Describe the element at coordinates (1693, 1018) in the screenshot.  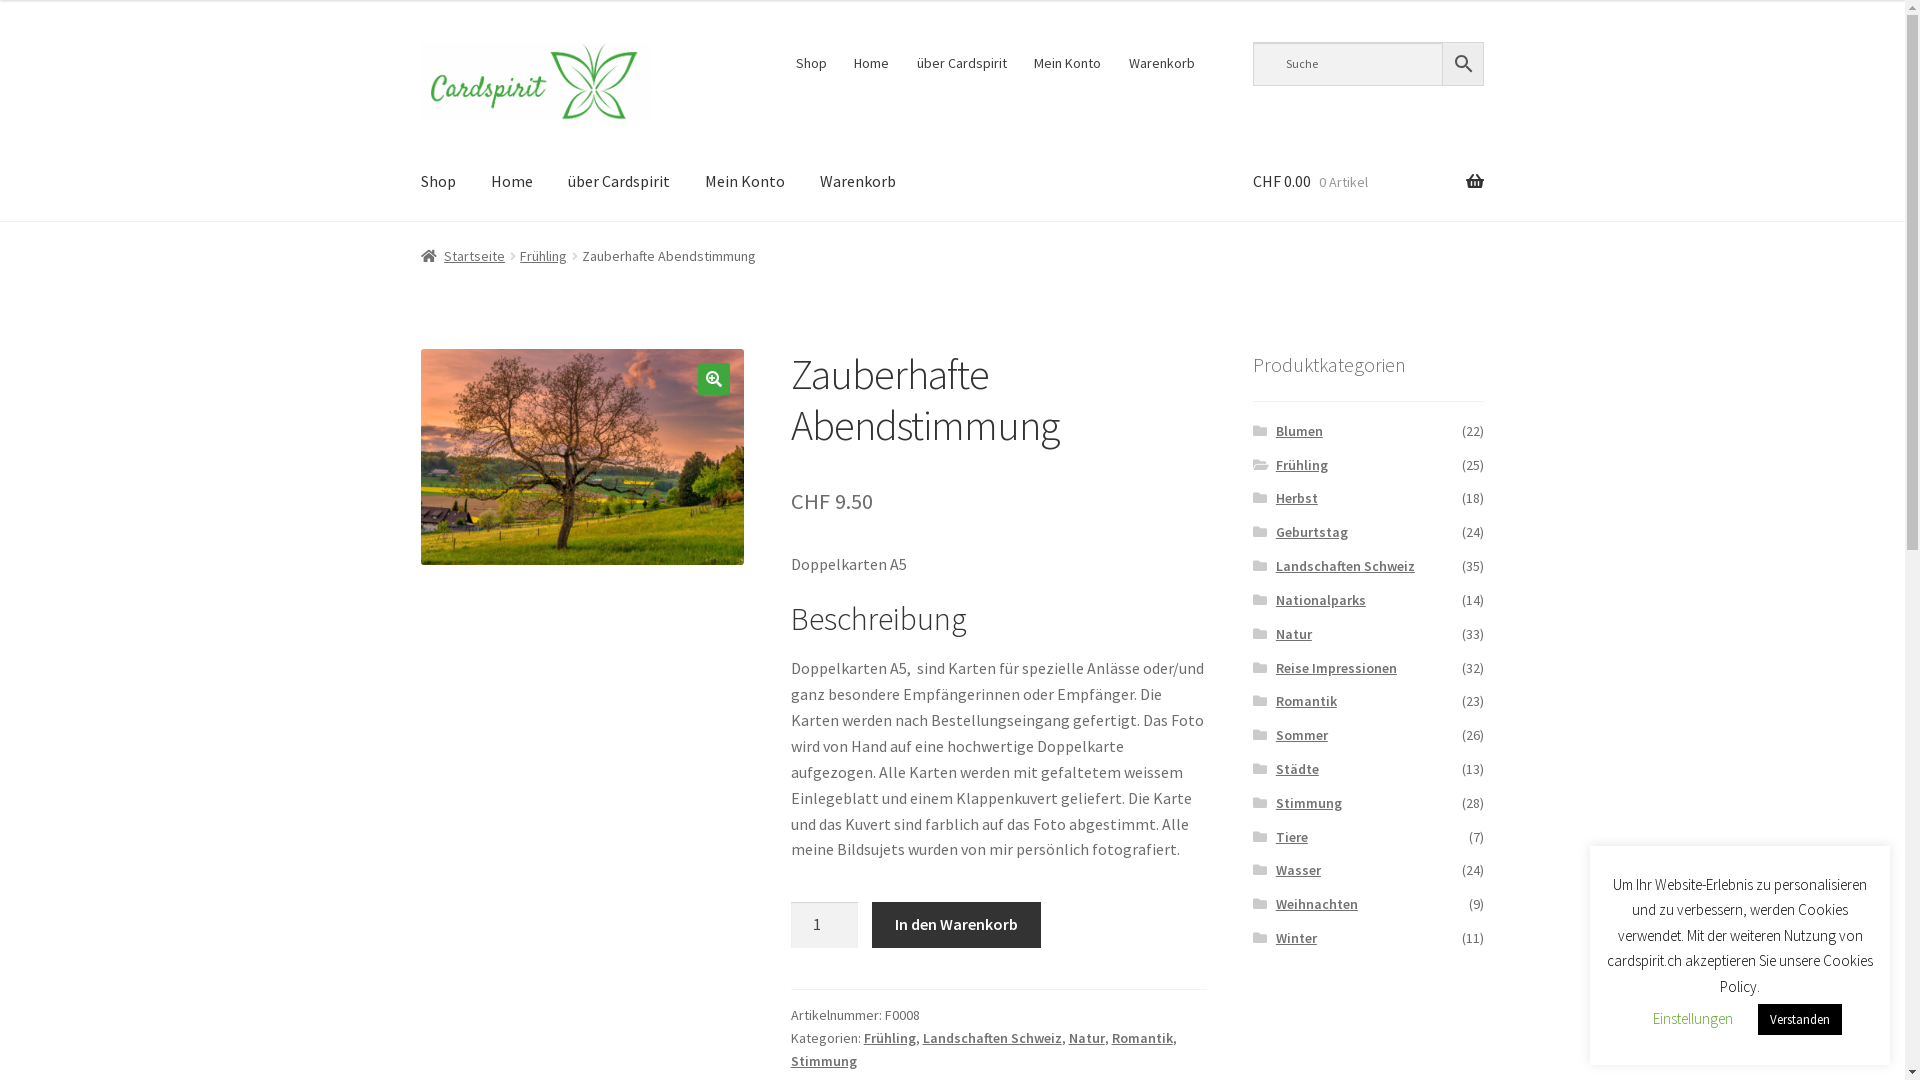
I see `Einstellungen` at that location.